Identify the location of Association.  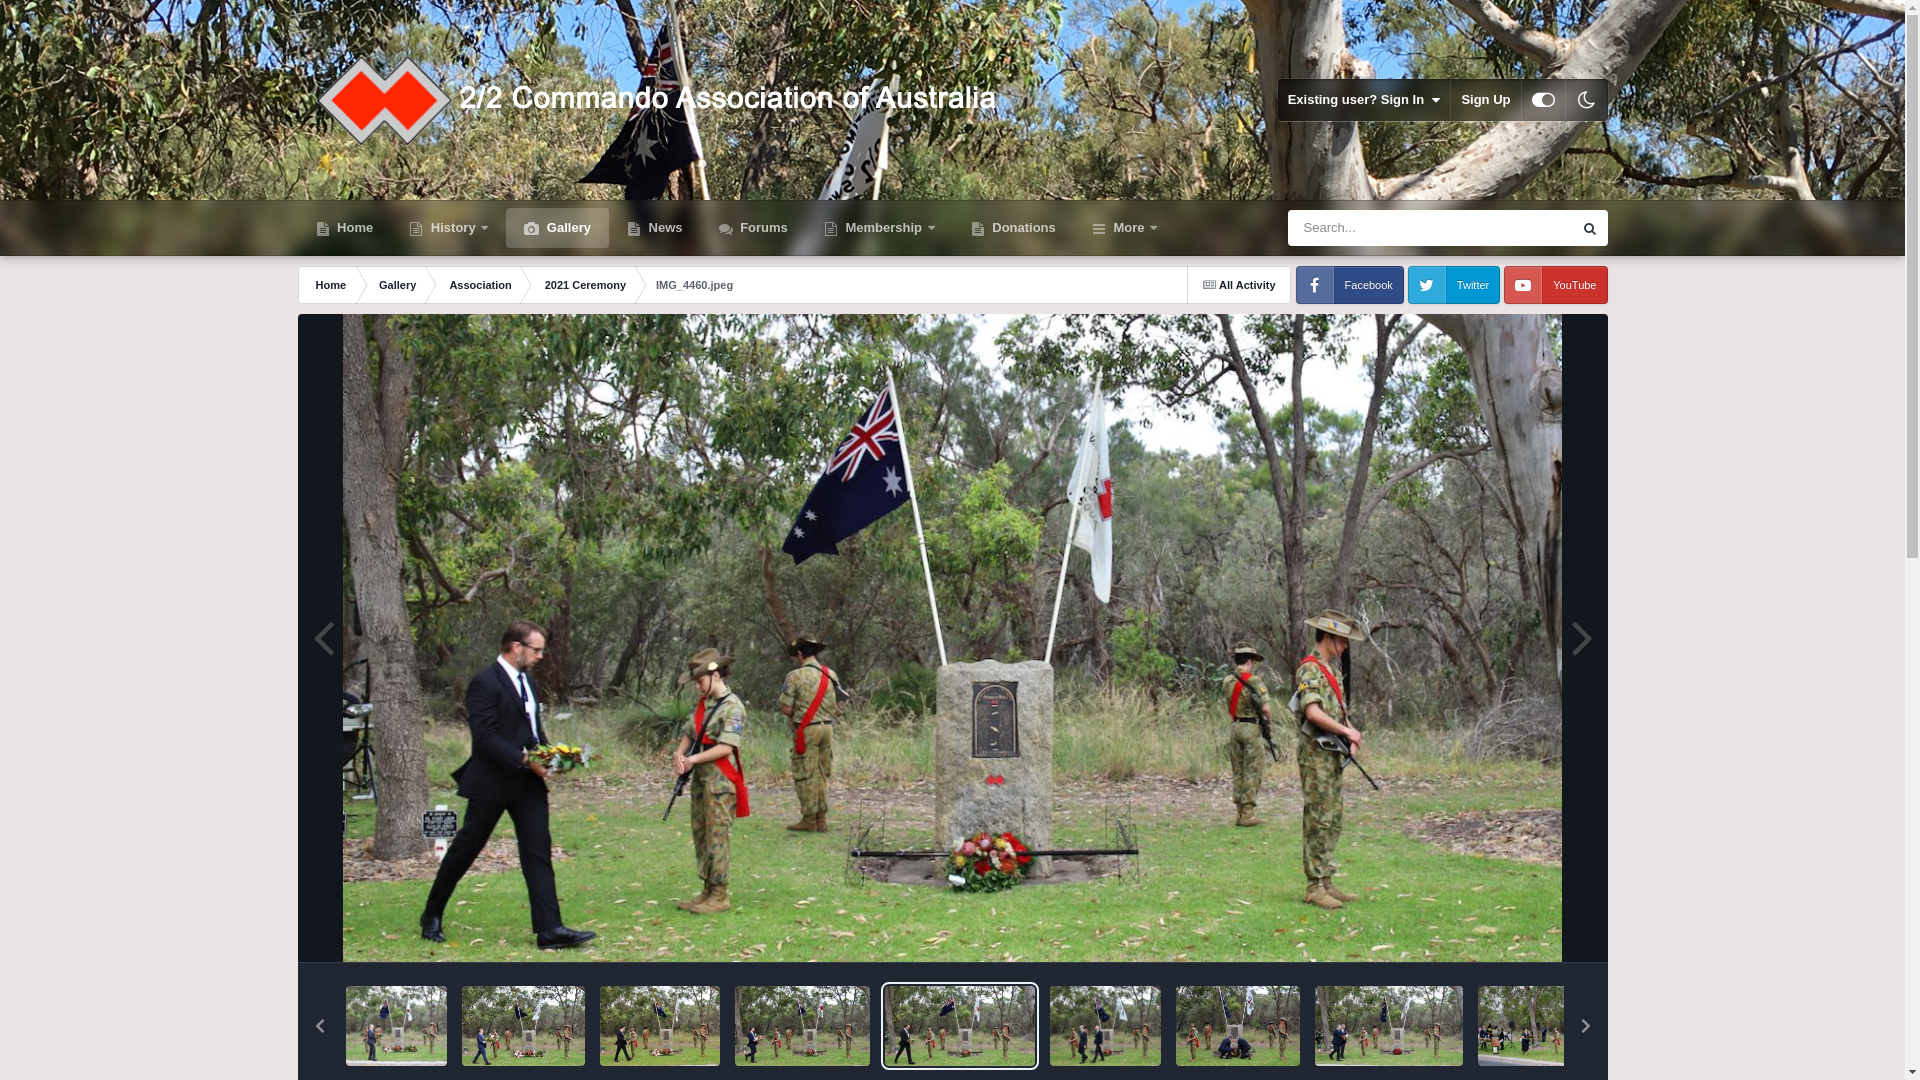
(478, 285).